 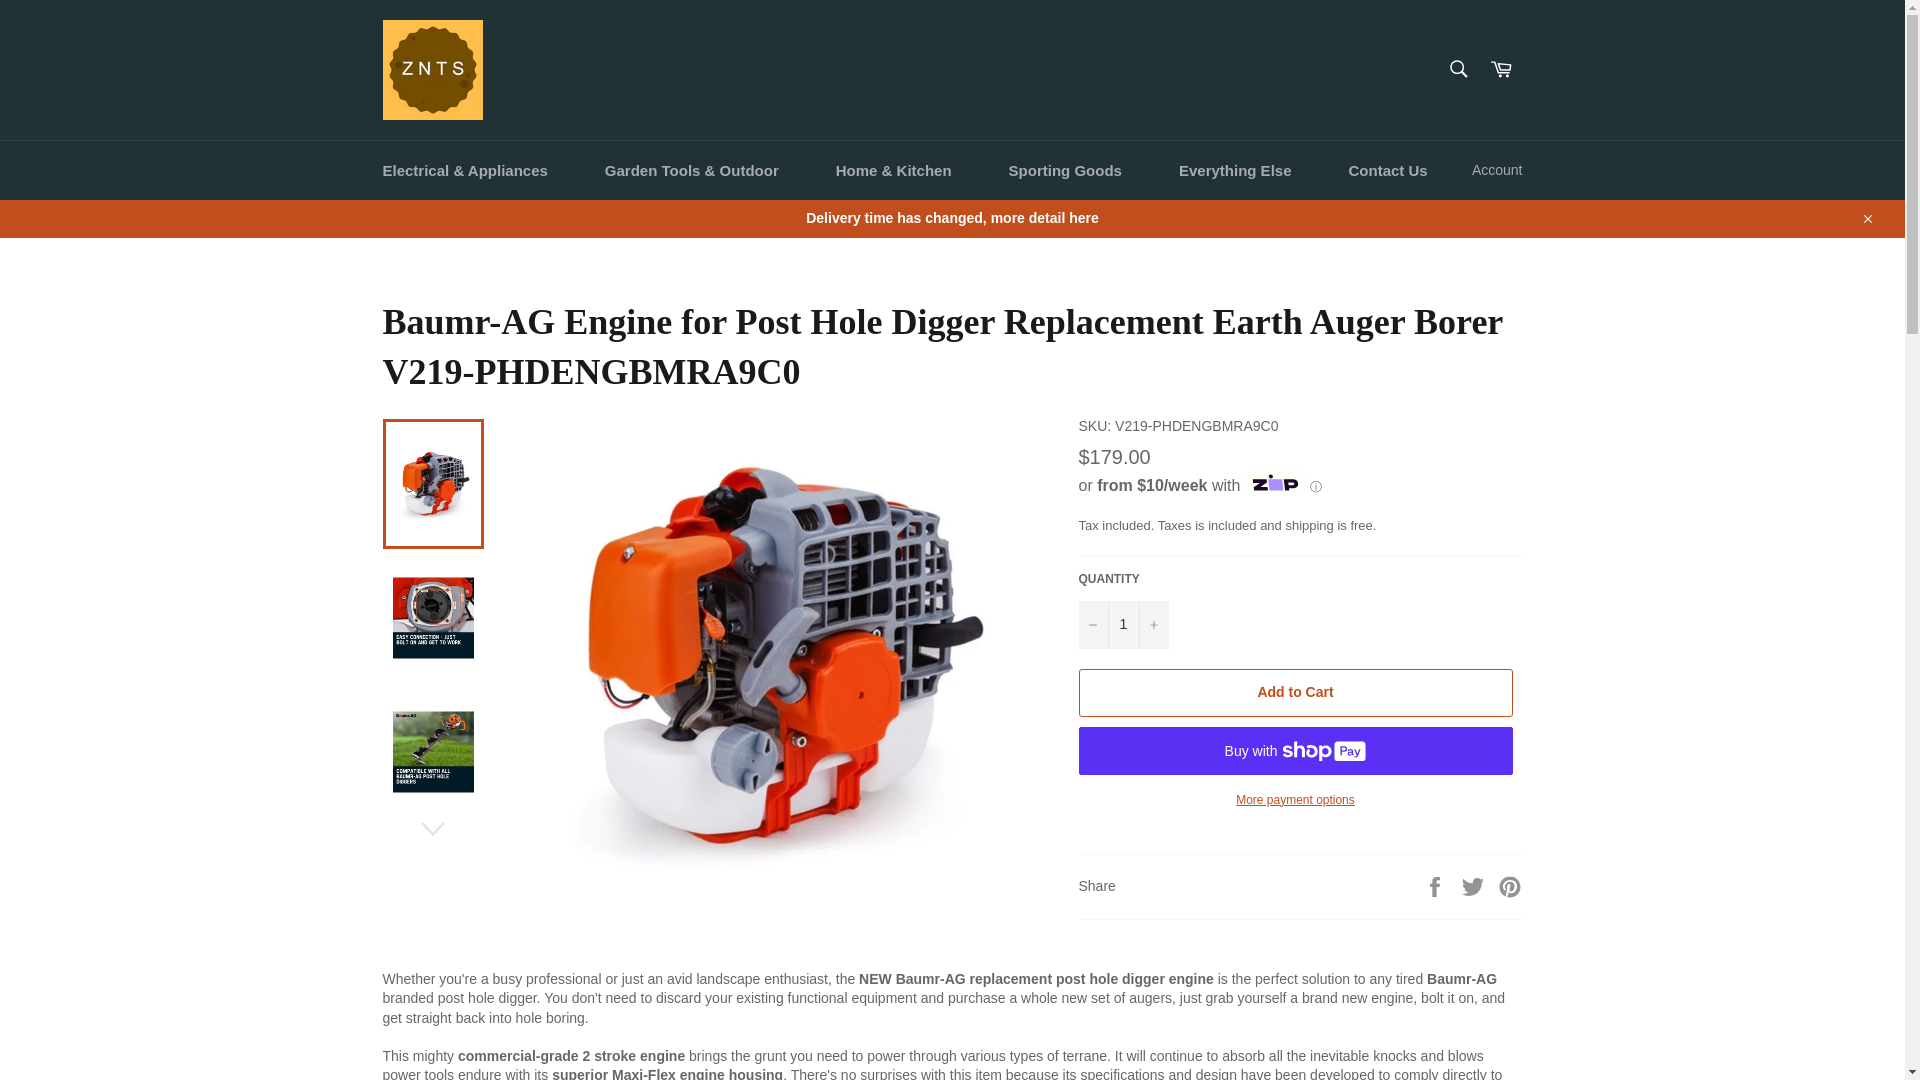 What do you see at coordinates (1510, 886) in the screenshot?
I see `Pin on Pinterest` at bounding box center [1510, 886].